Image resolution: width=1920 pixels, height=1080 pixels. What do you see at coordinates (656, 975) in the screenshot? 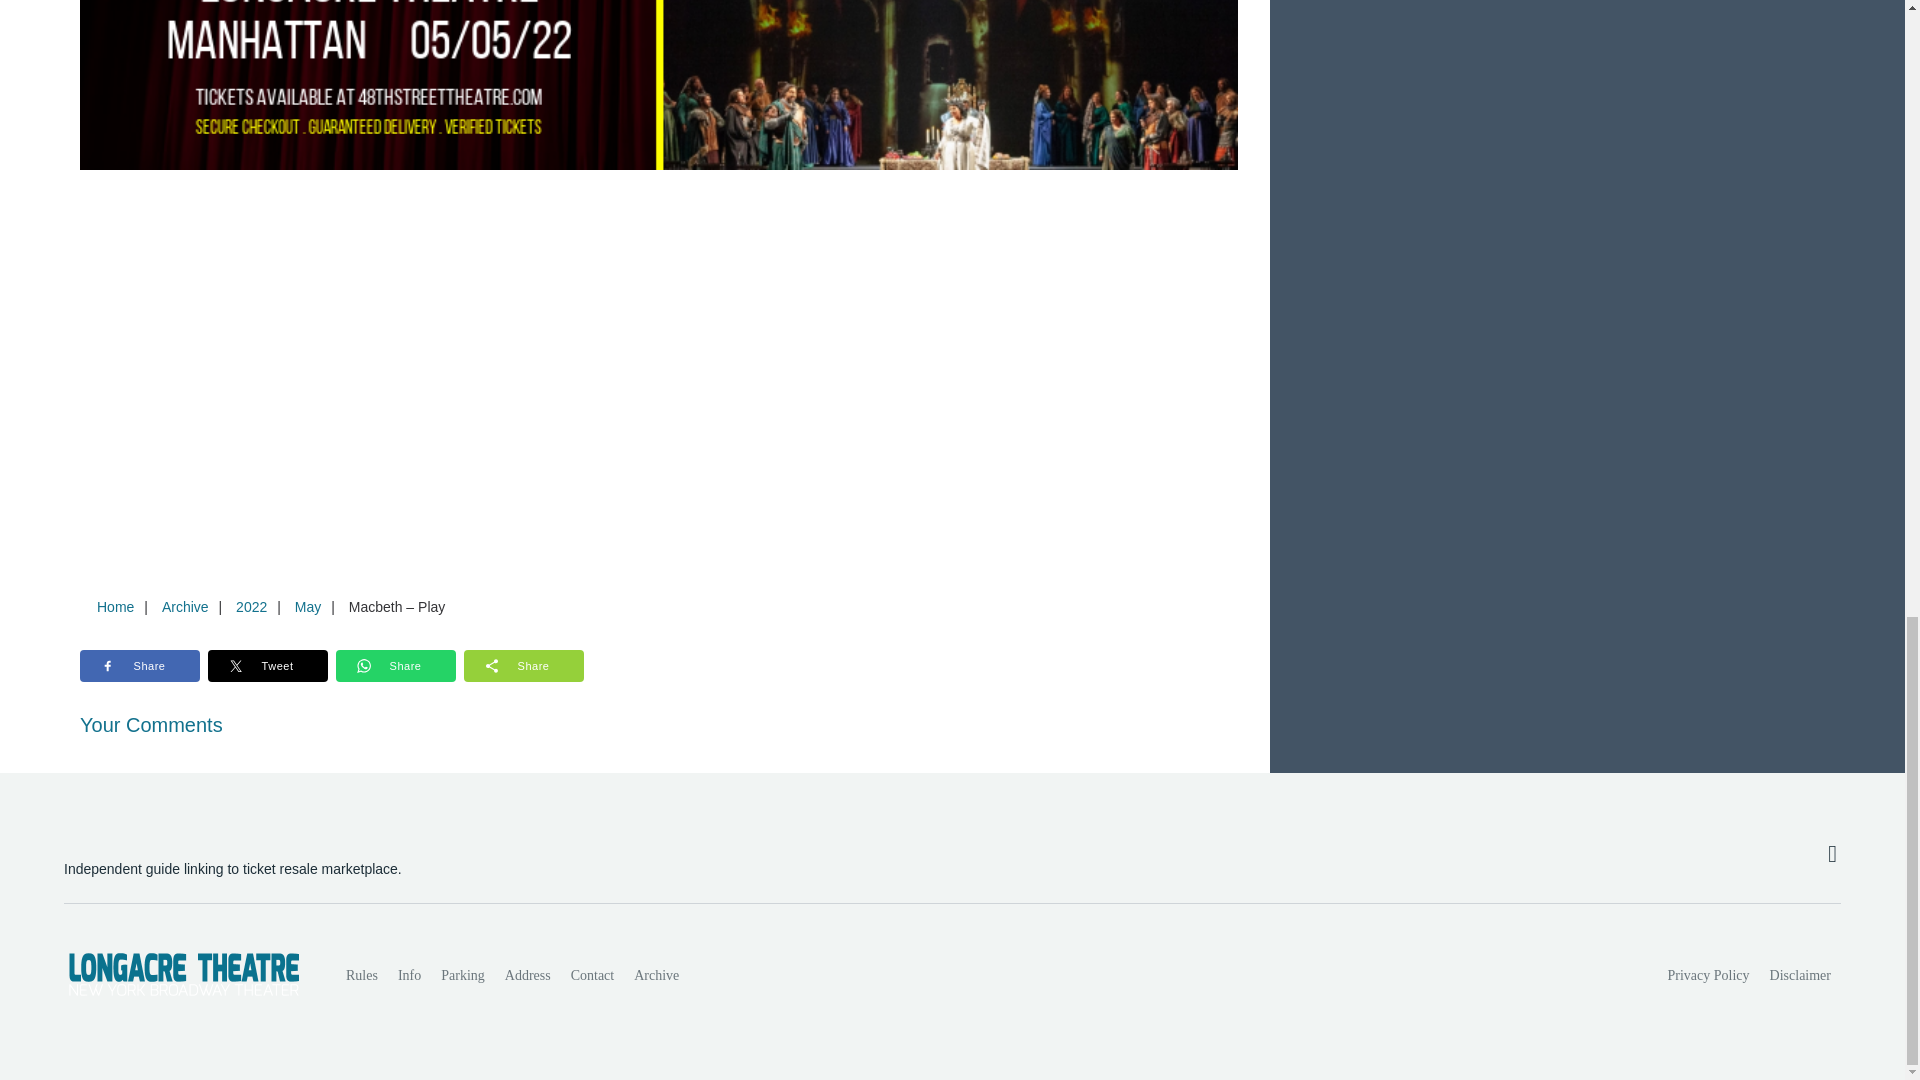
I see `Archive` at bounding box center [656, 975].